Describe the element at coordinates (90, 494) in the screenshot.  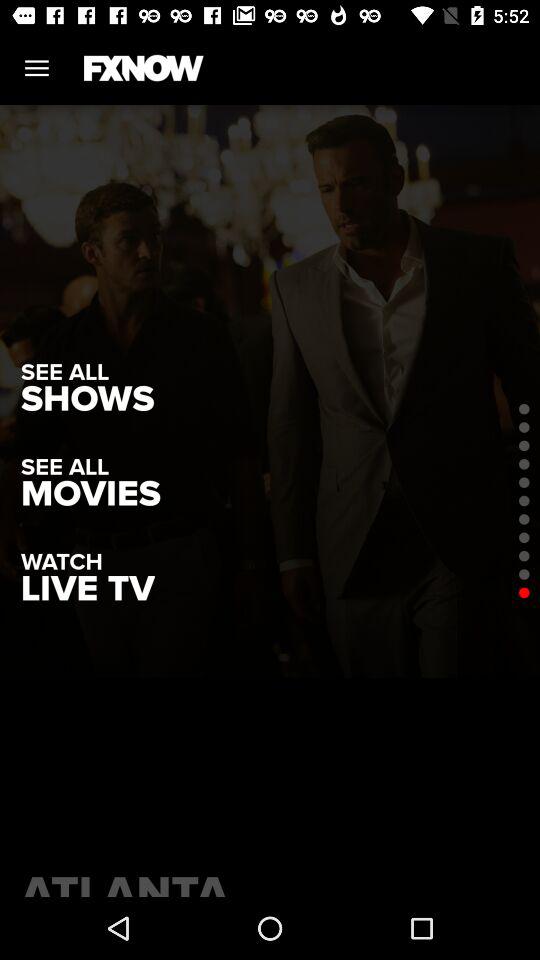
I see `tap item above the watch icon` at that location.